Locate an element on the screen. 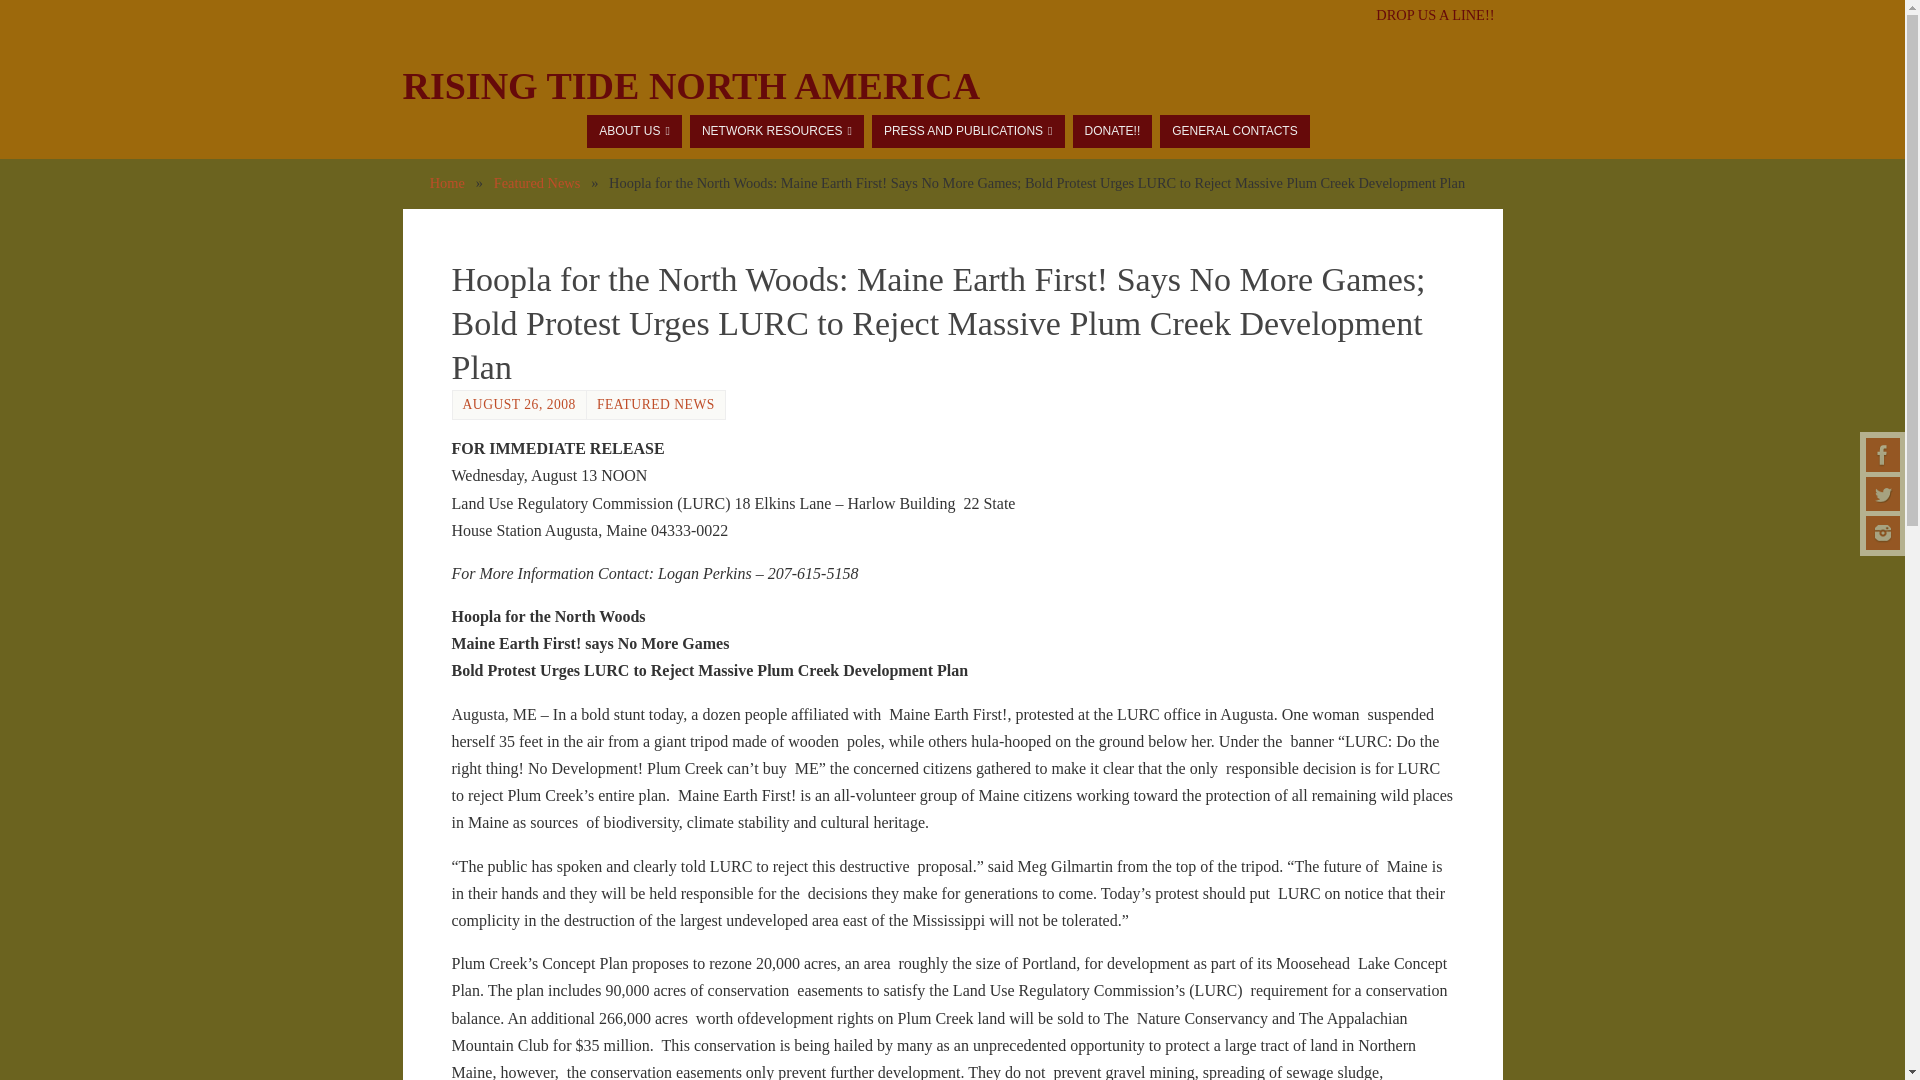  Instagram is located at coordinates (1883, 532).